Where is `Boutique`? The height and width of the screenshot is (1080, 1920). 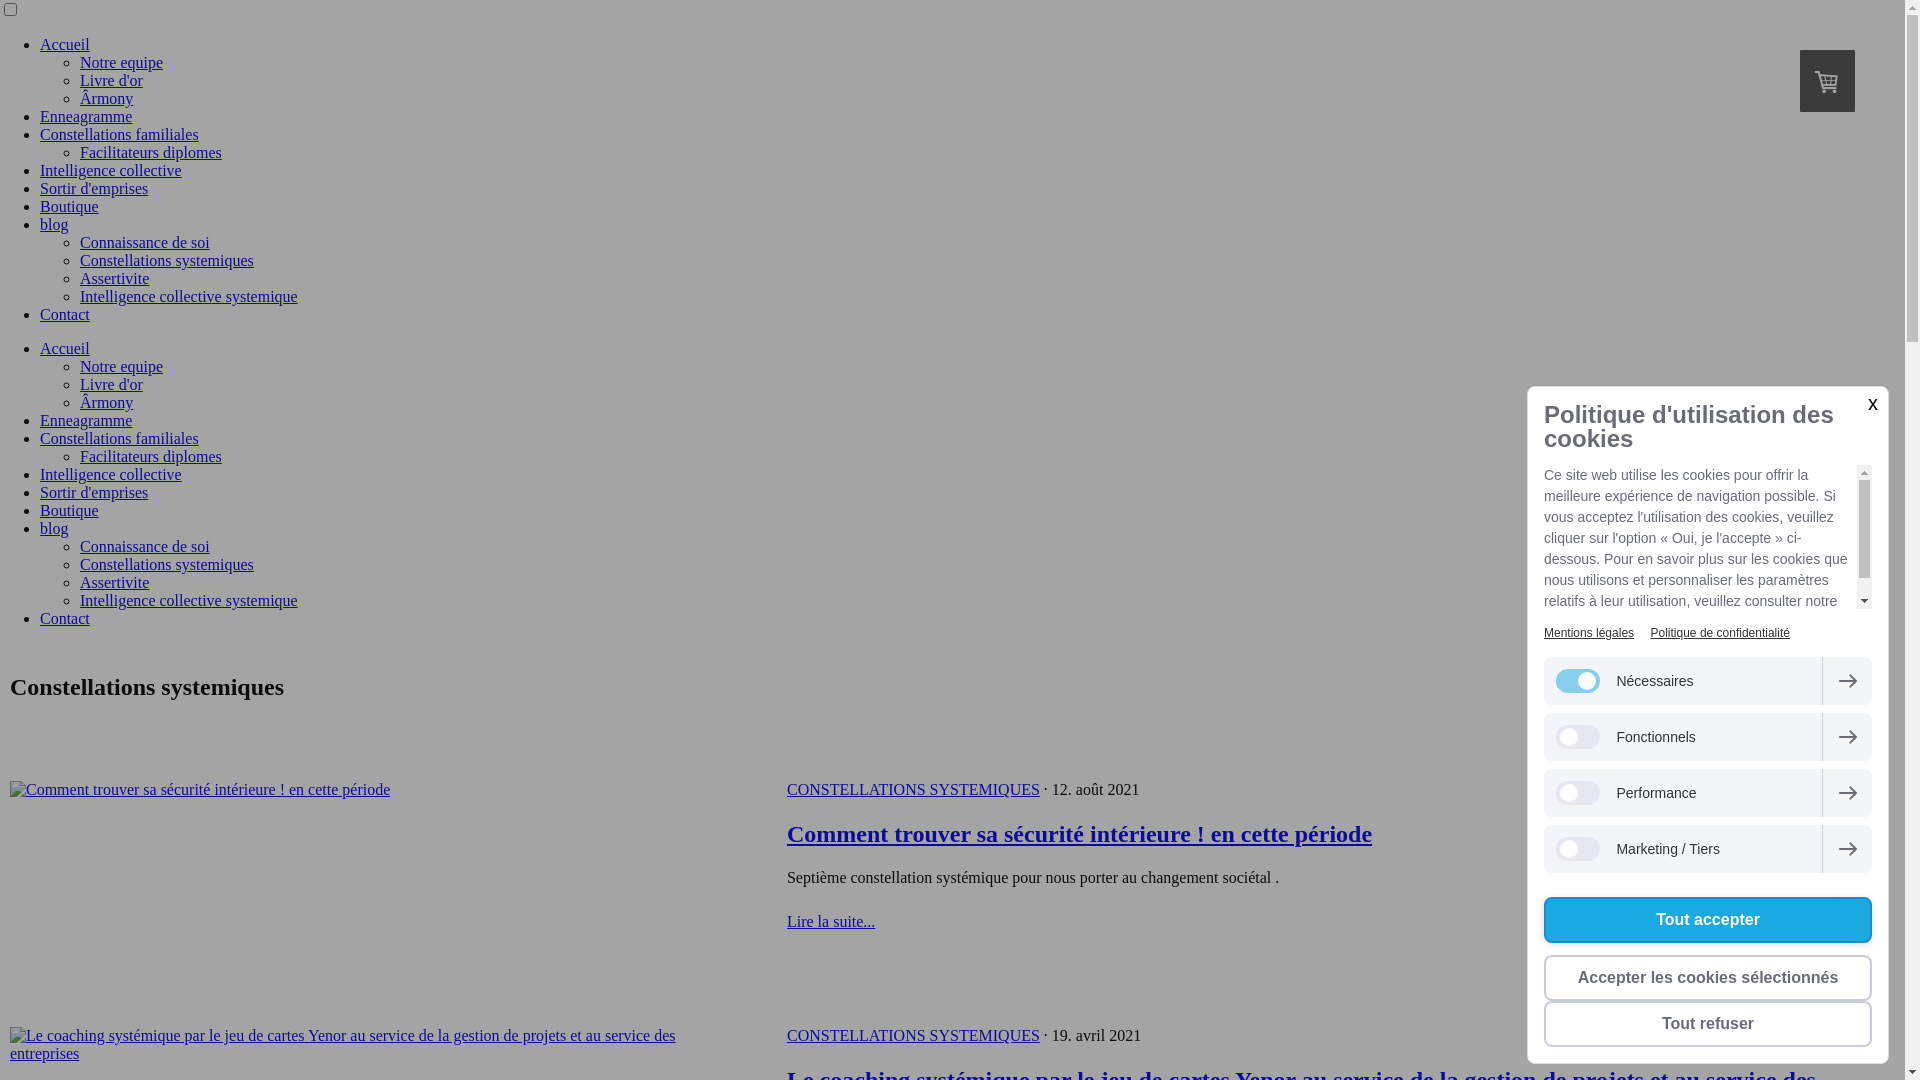 Boutique is located at coordinates (70, 510).